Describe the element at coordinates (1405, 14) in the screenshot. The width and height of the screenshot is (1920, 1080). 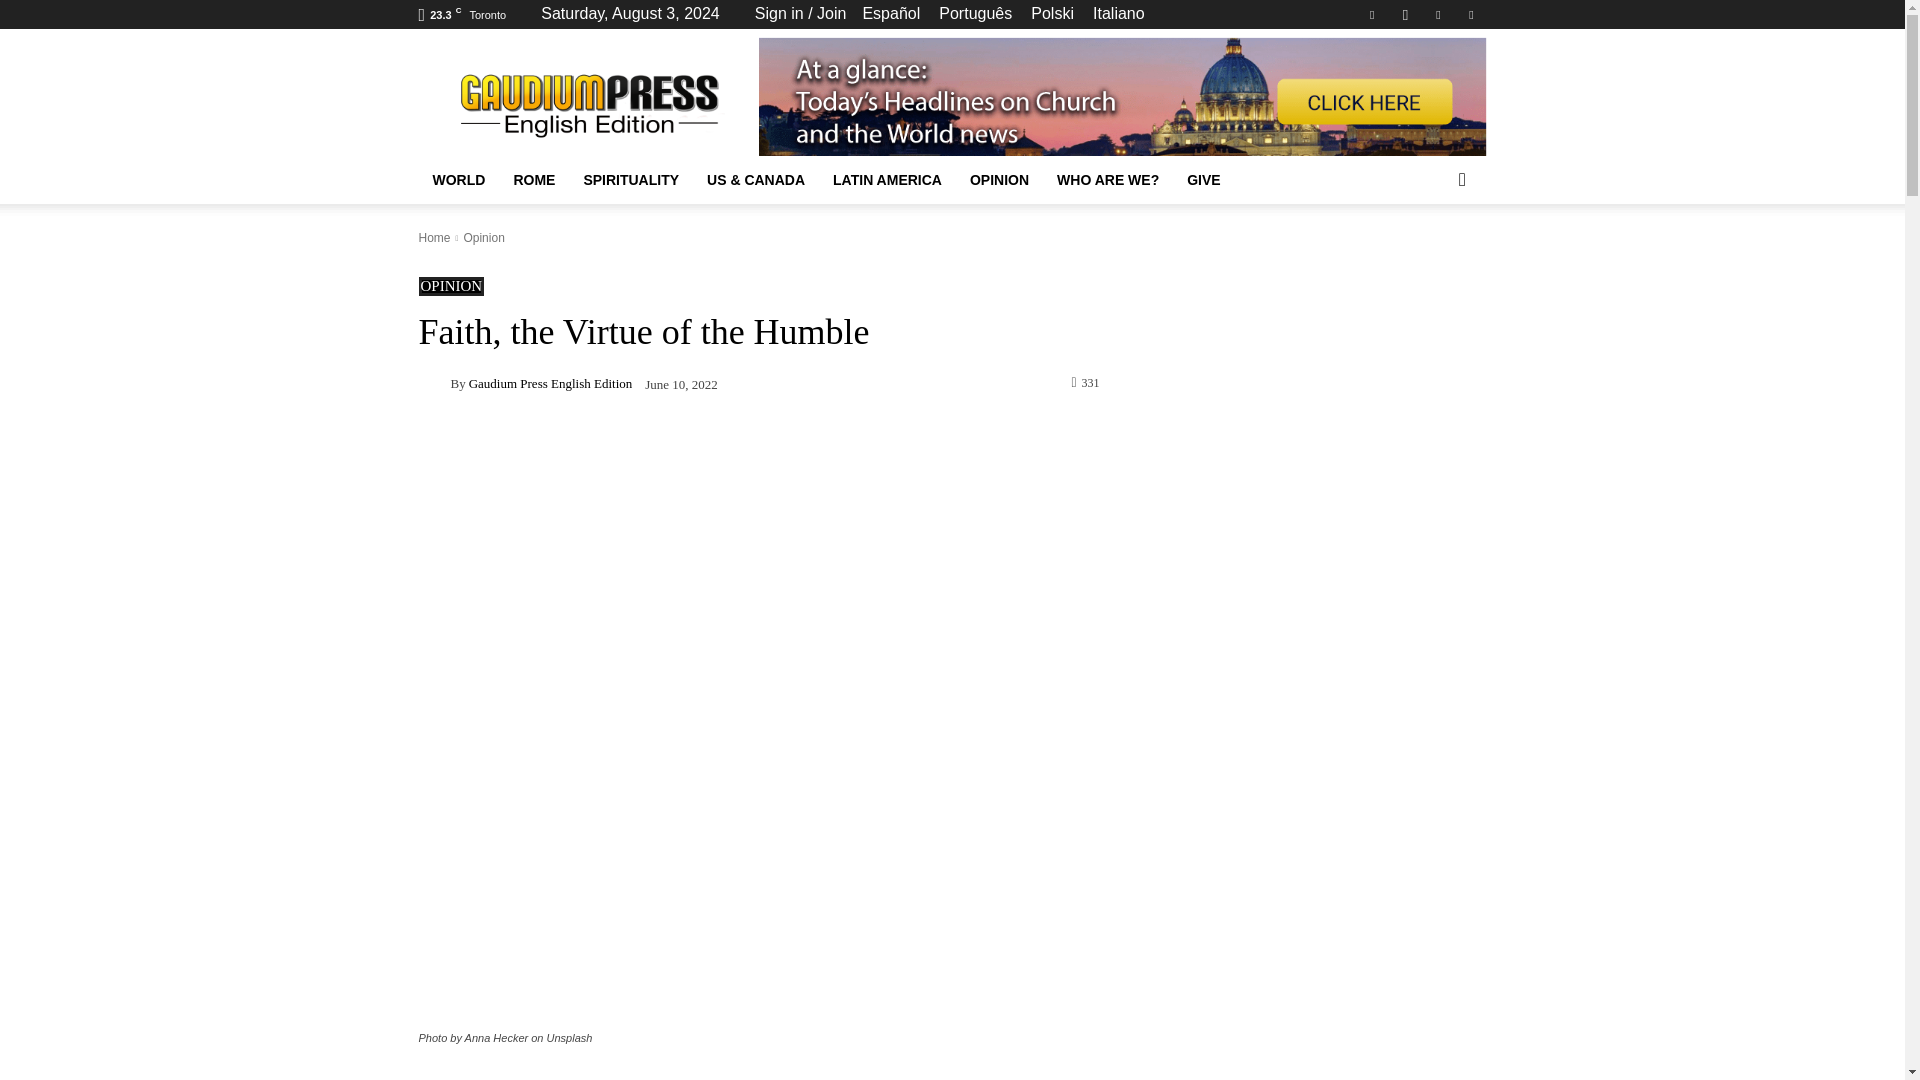
I see `Instagram` at that location.